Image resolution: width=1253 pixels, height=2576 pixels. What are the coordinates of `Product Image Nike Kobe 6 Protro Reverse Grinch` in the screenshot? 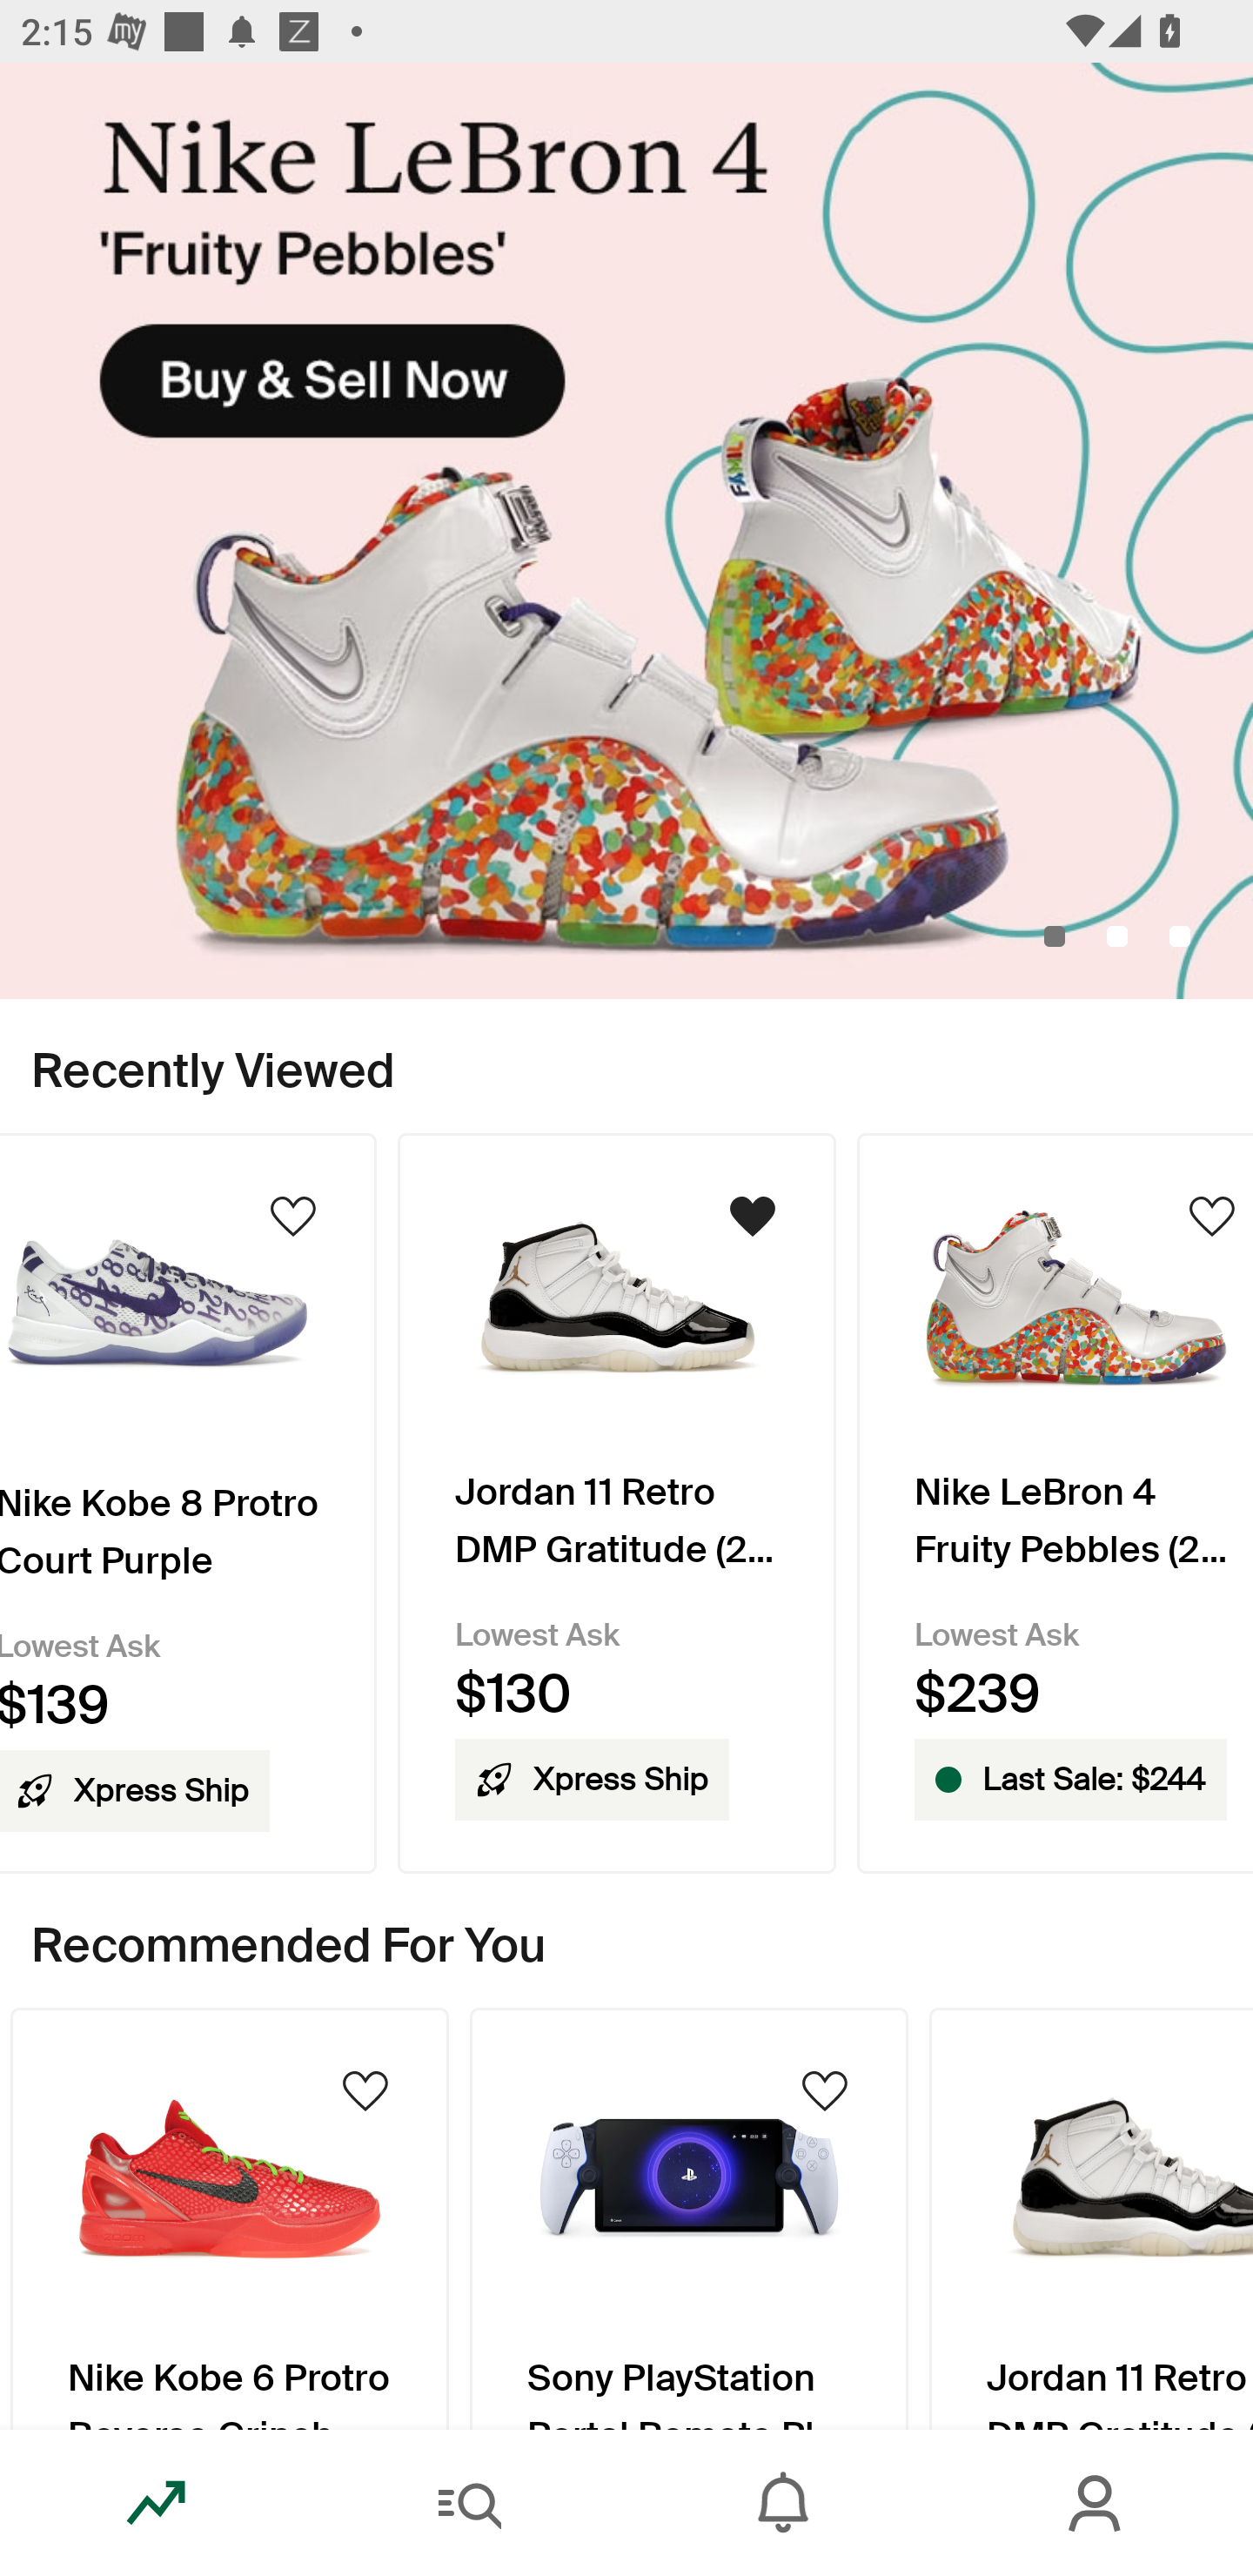 It's located at (229, 2217).